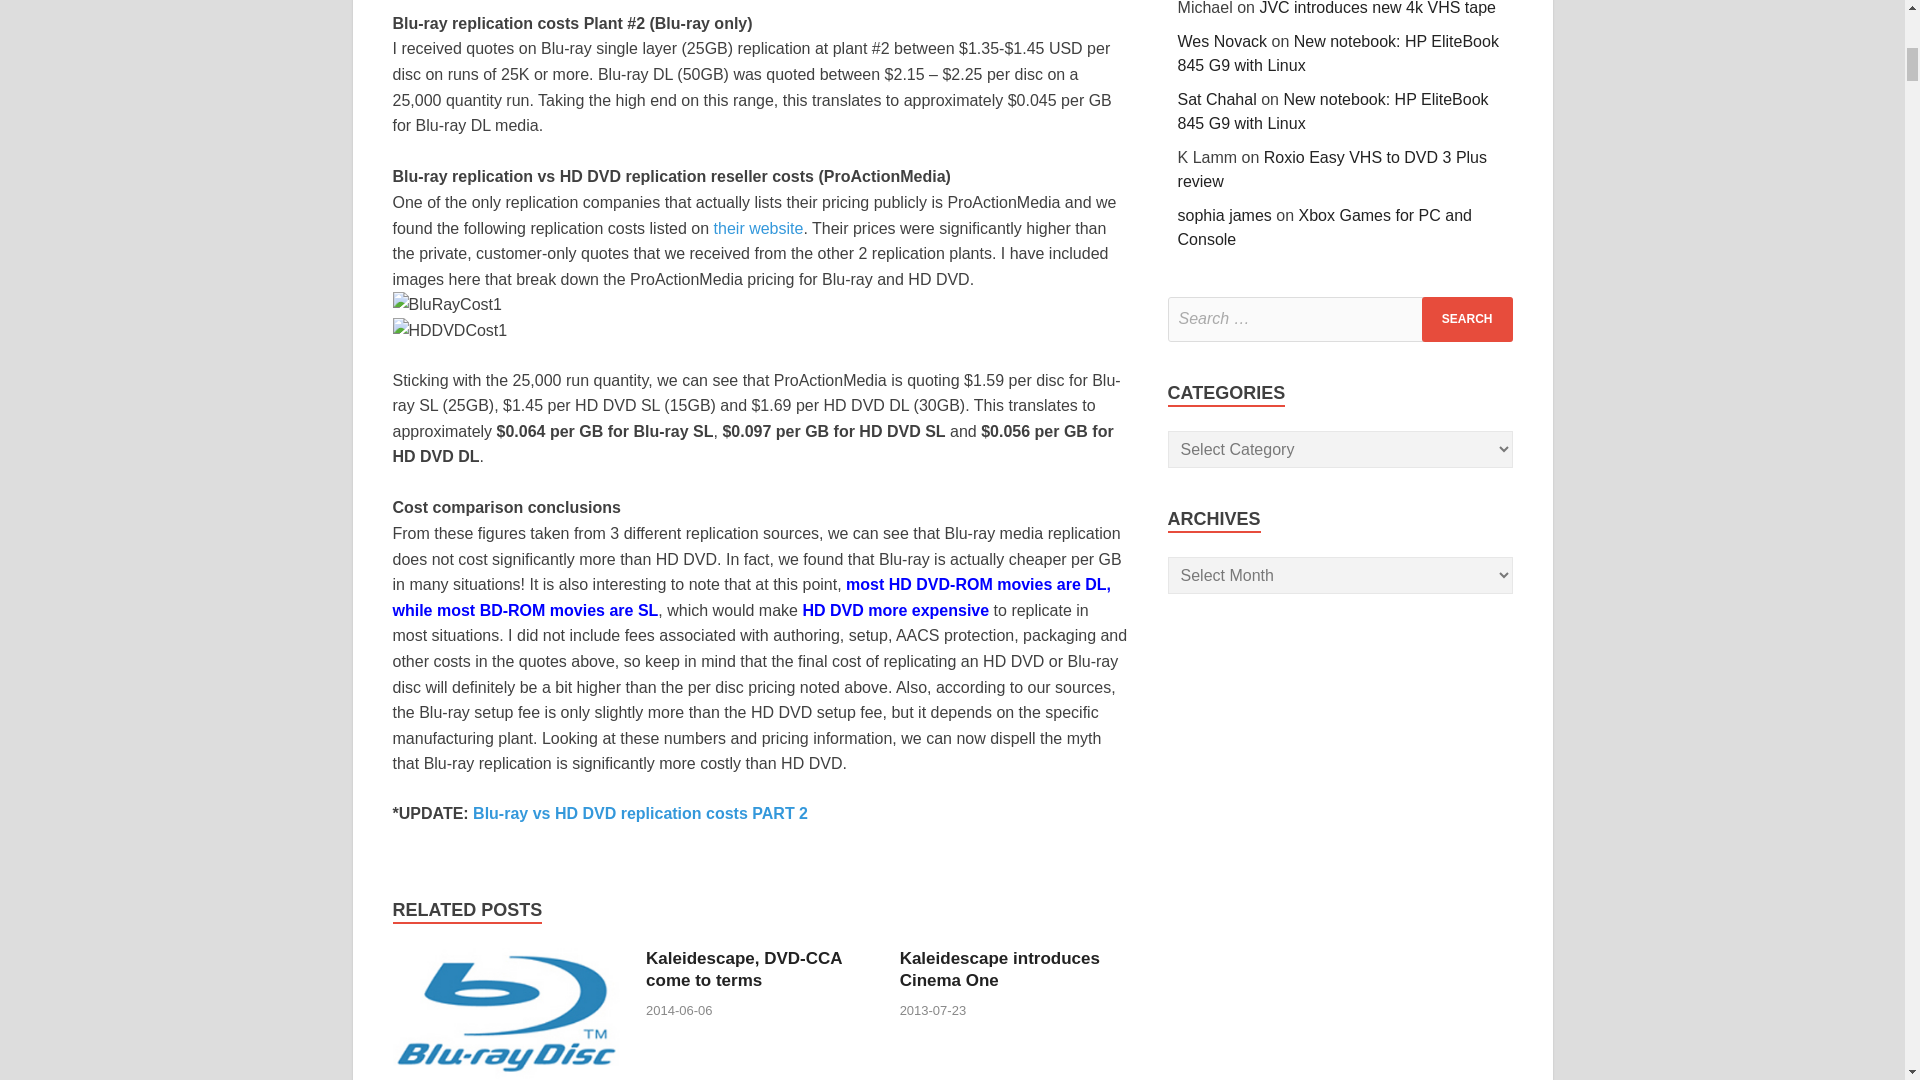 The image size is (1920, 1080). What do you see at coordinates (640, 812) in the screenshot?
I see `Blu-ray vs HD DVD replication costs PART 2` at bounding box center [640, 812].